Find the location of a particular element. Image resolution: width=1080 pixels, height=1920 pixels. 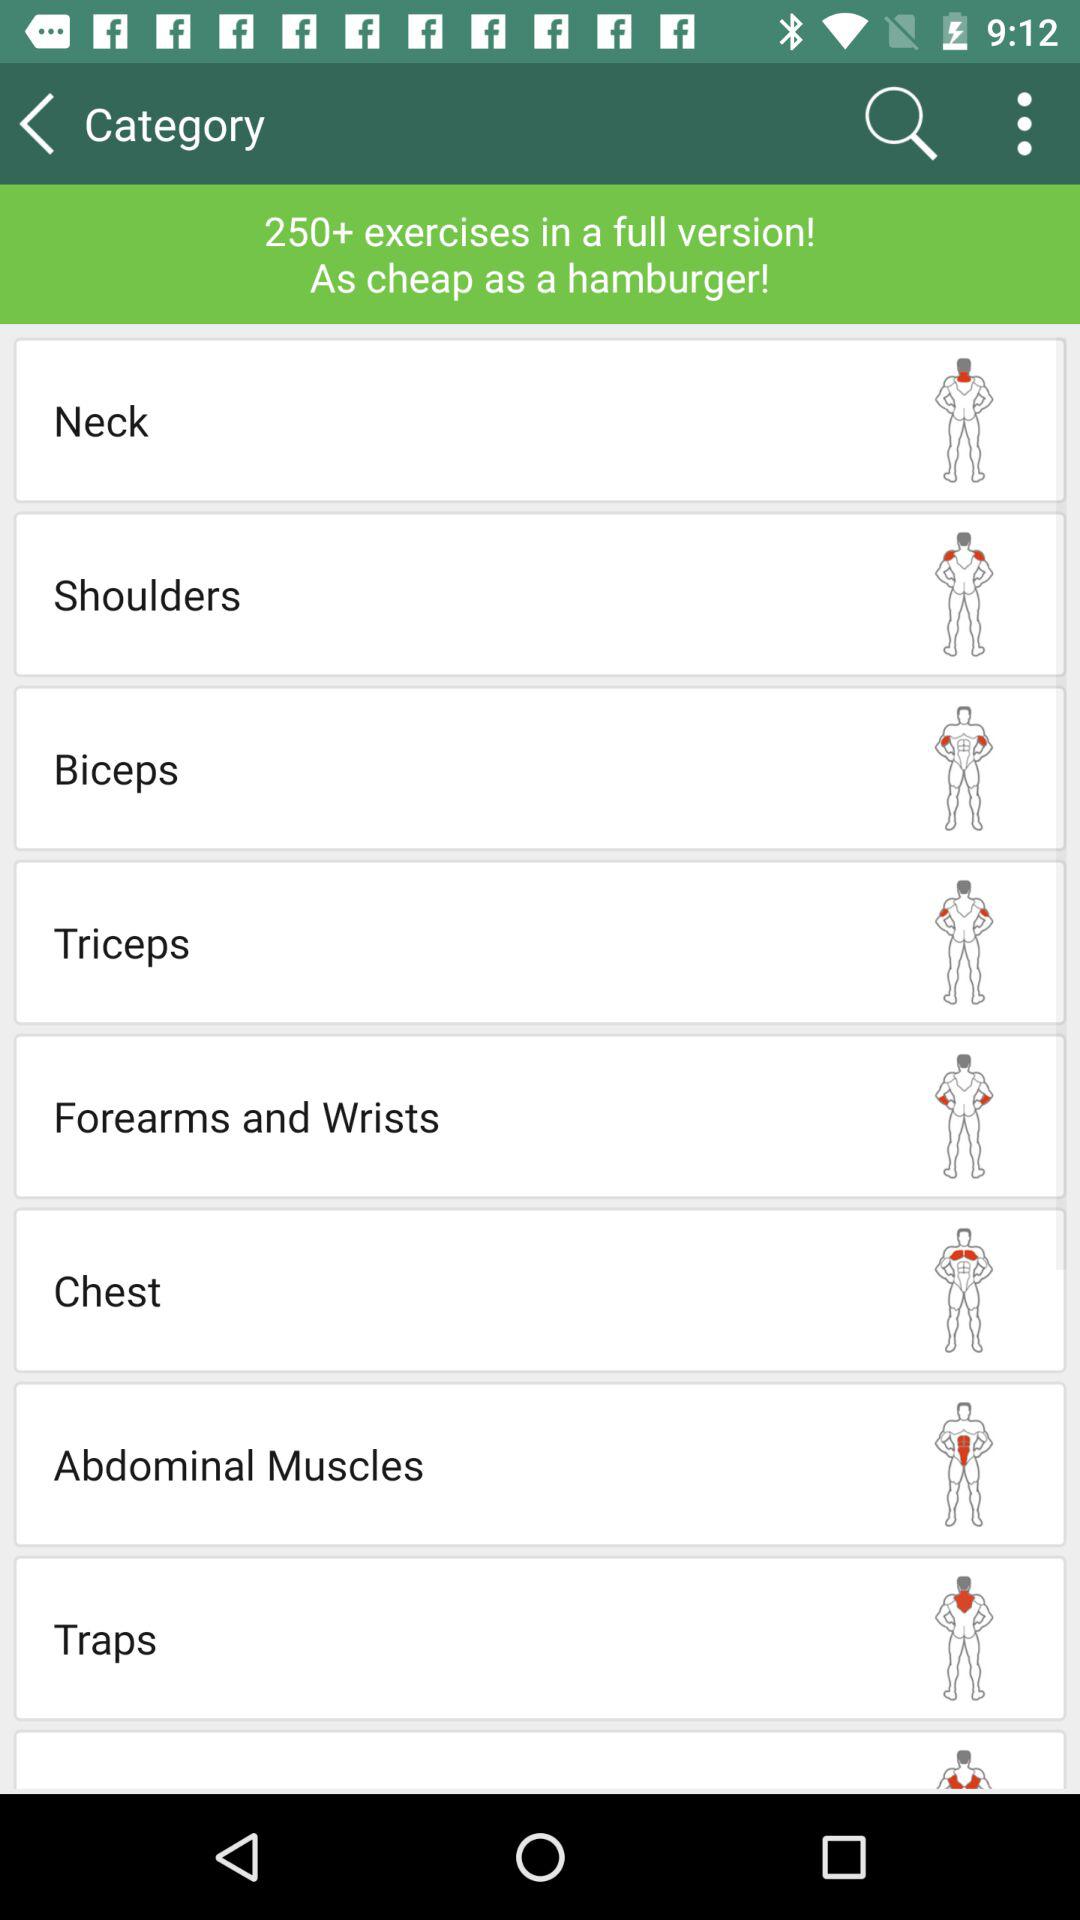

turn off the item at the top left corner is located at coordinates (230, 123).